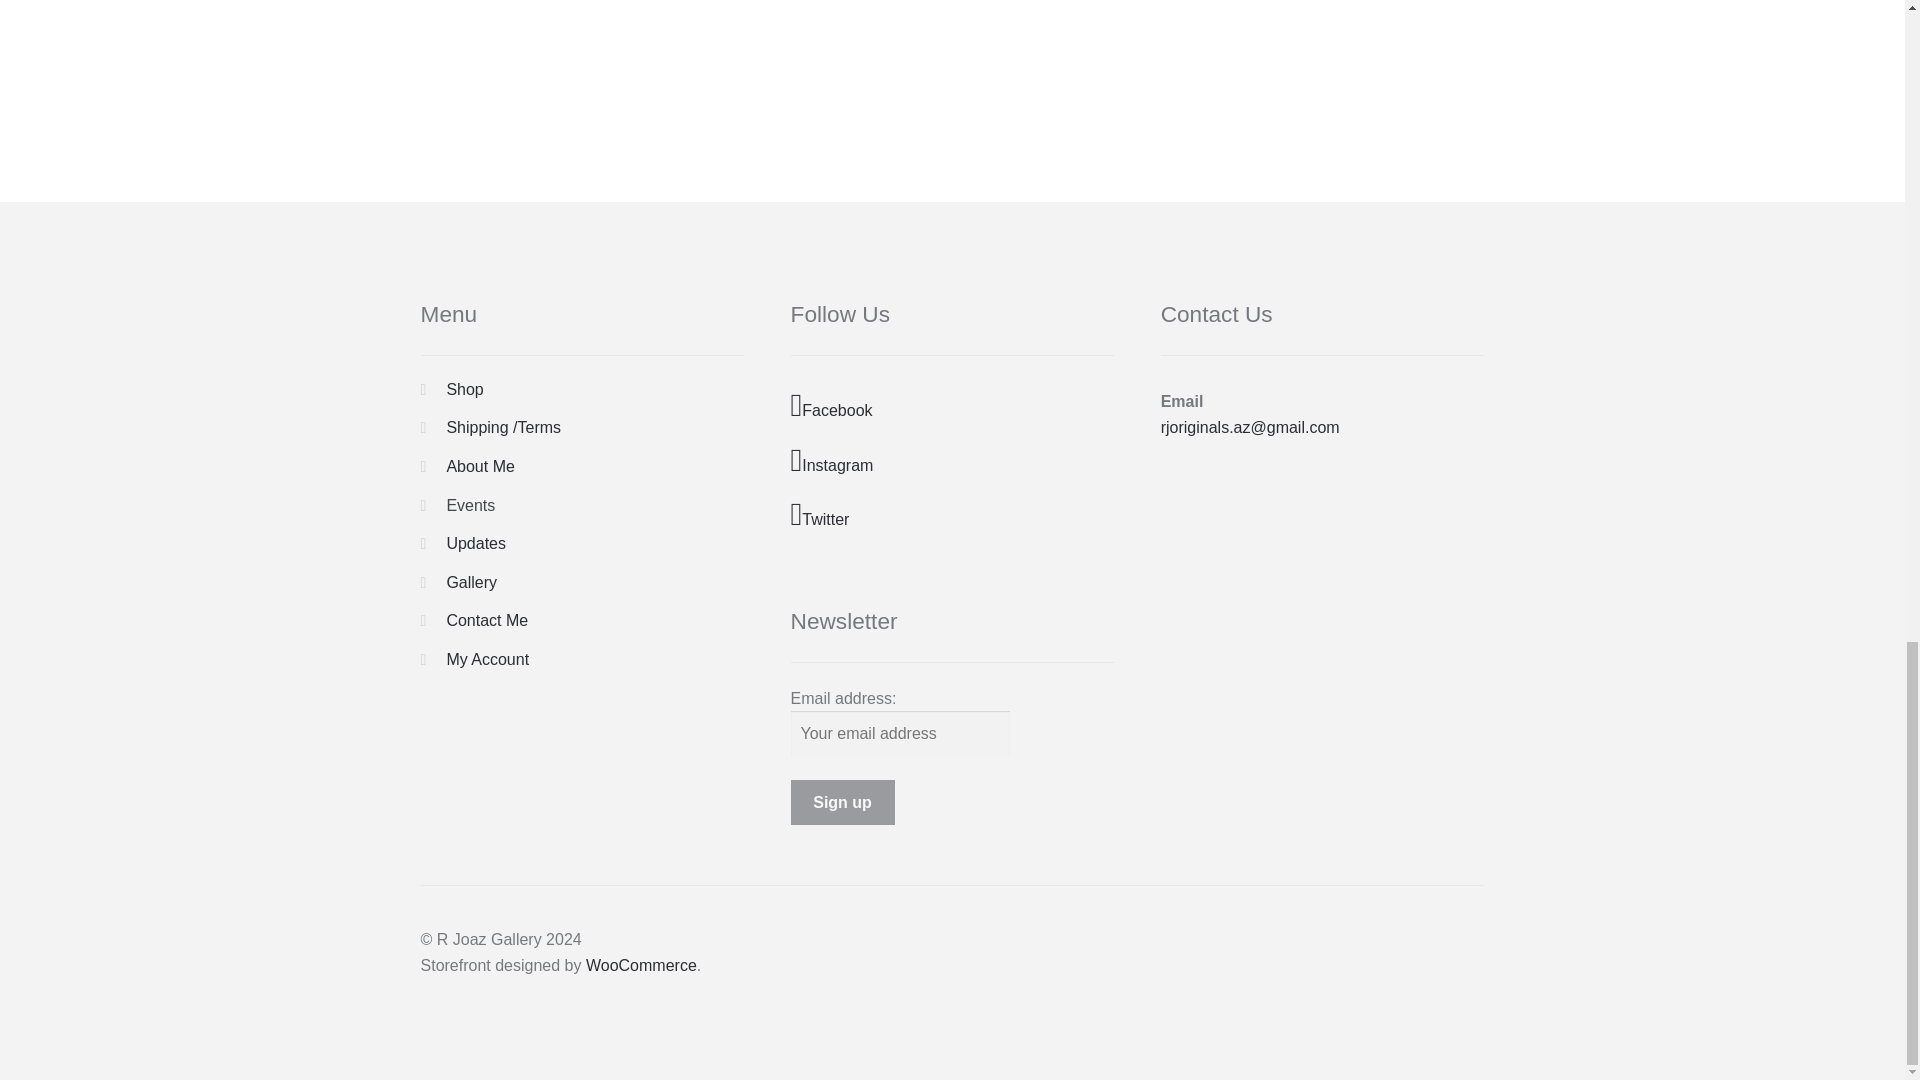 The width and height of the screenshot is (1920, 1080). What do you see at coordinates (953, 406) in the screenshot?
I see `Visit R Joaz Gallery on Facebook` at bounding box center [953, 406].